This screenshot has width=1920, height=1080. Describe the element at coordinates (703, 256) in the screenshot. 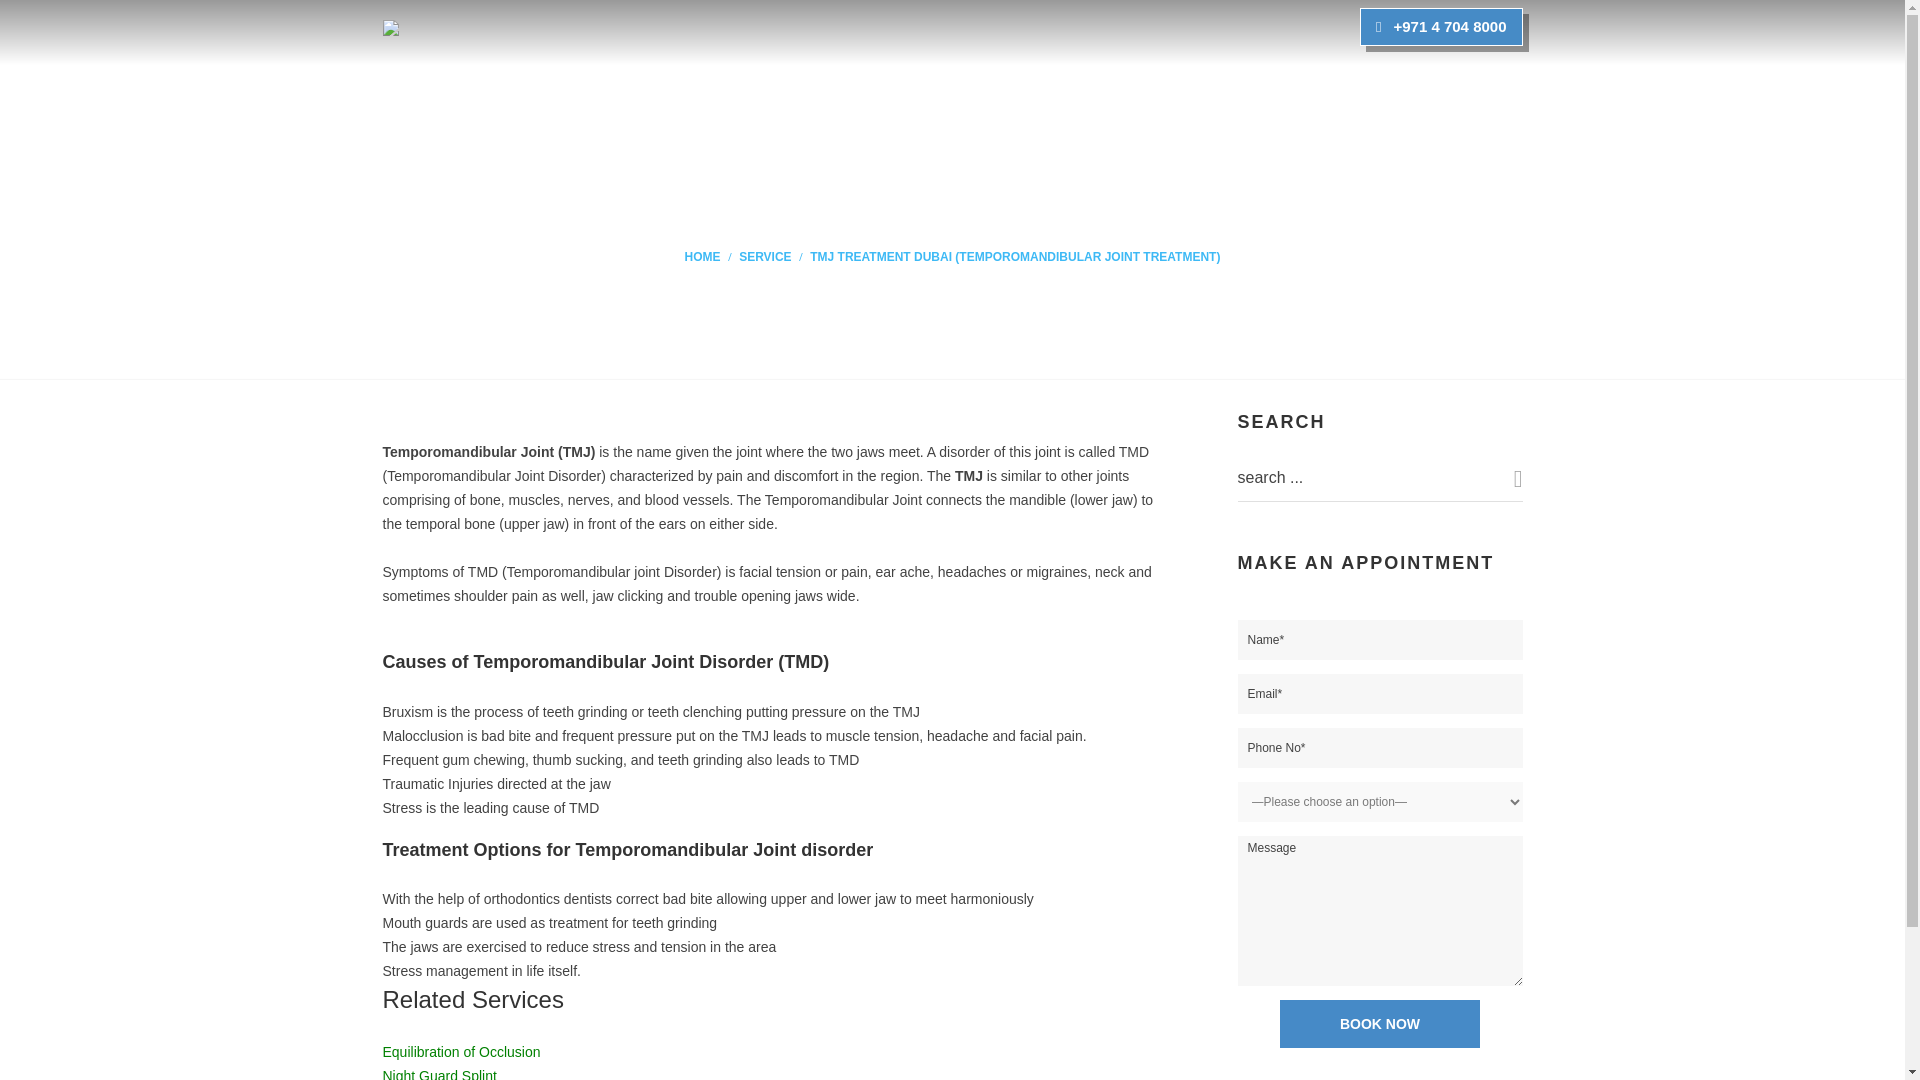

I see `HOME` at that location.